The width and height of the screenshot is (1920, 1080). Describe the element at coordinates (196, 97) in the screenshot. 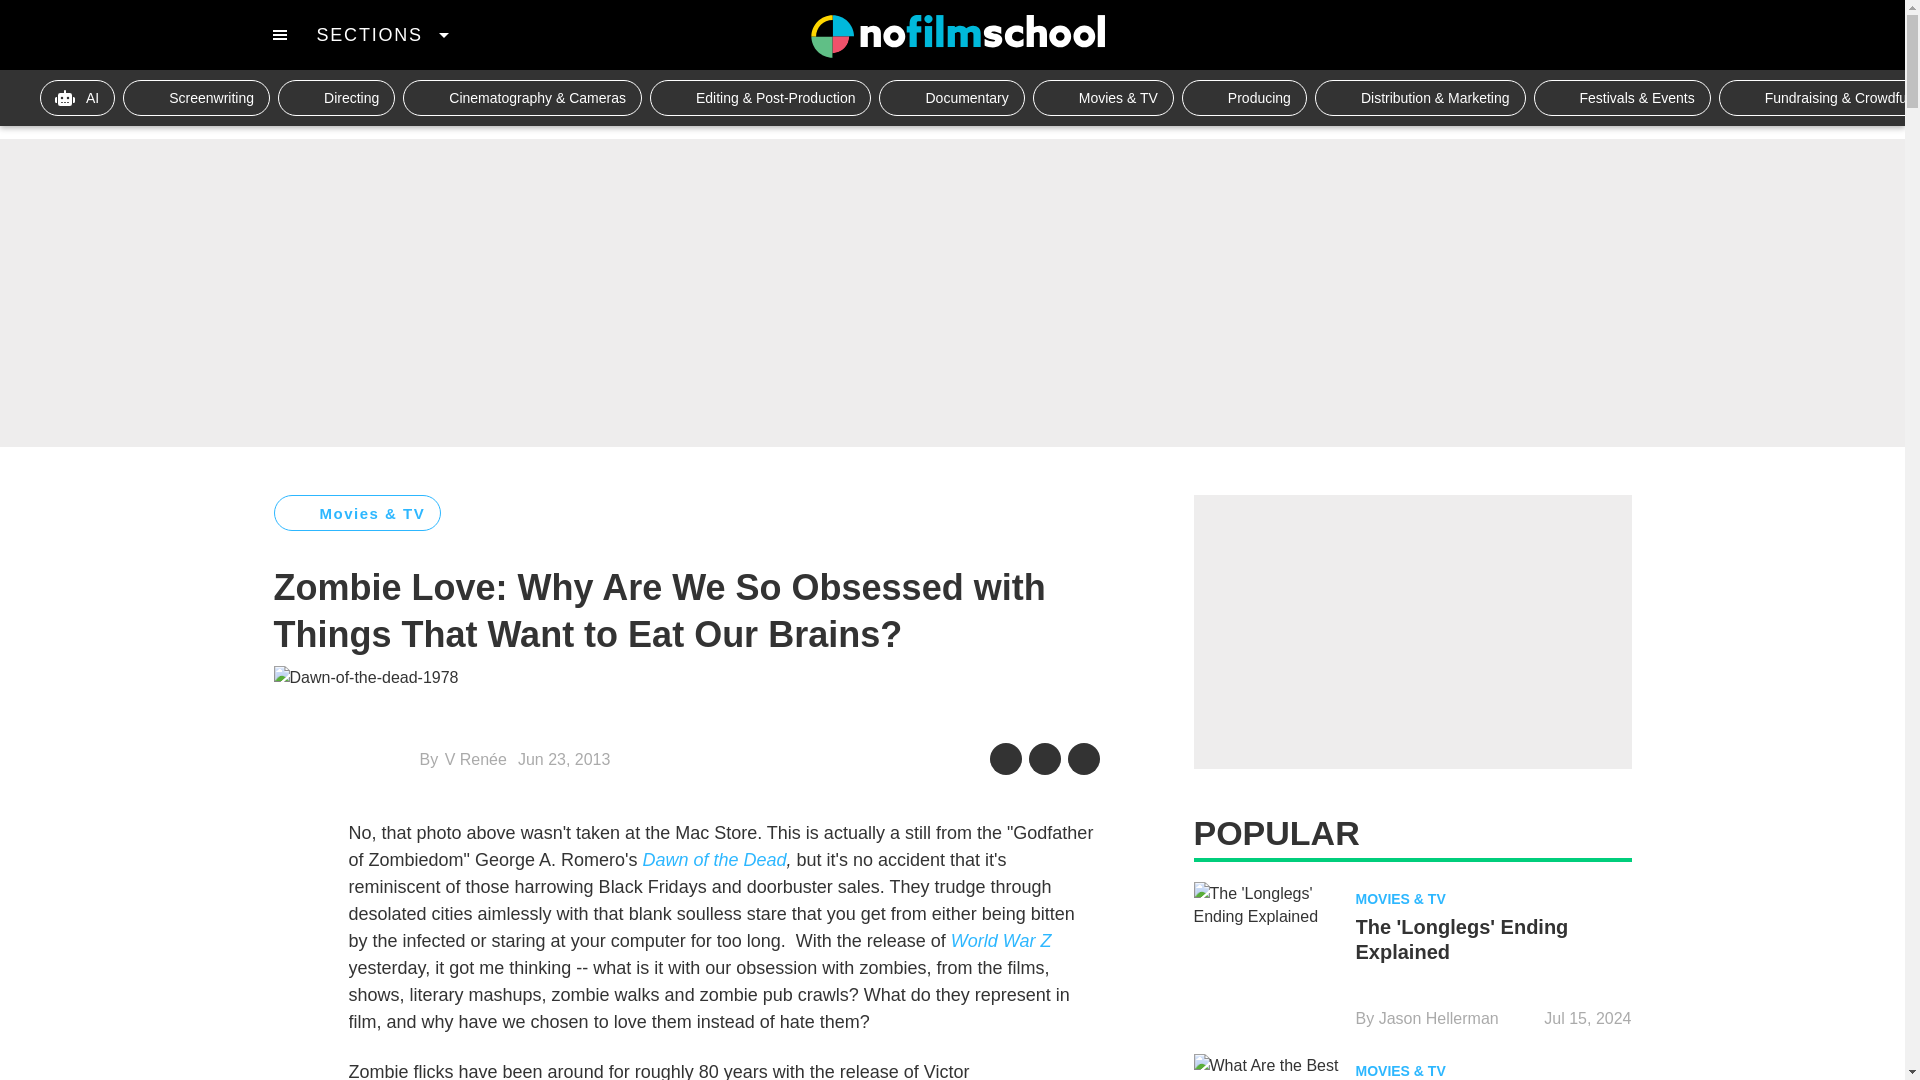

I see `Screenwriting` at that location.